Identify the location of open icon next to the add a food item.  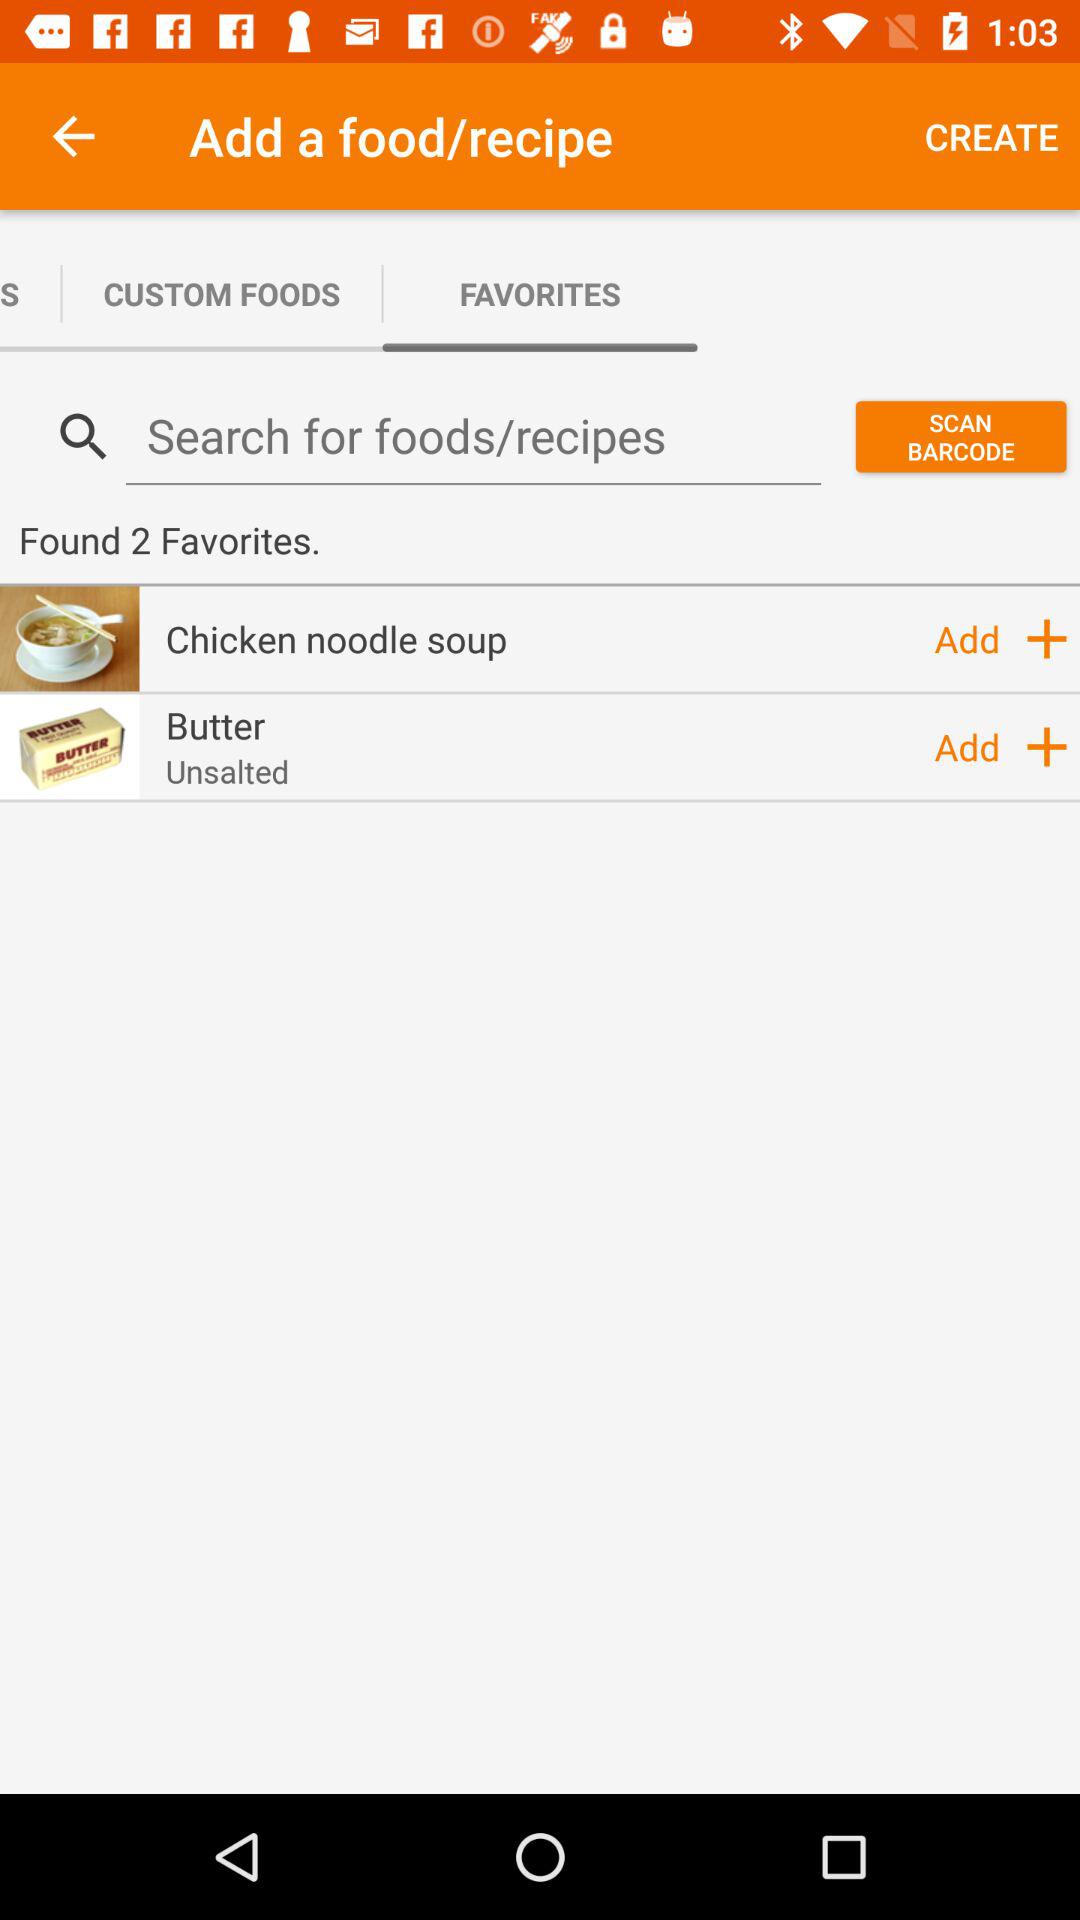
(992, 136).